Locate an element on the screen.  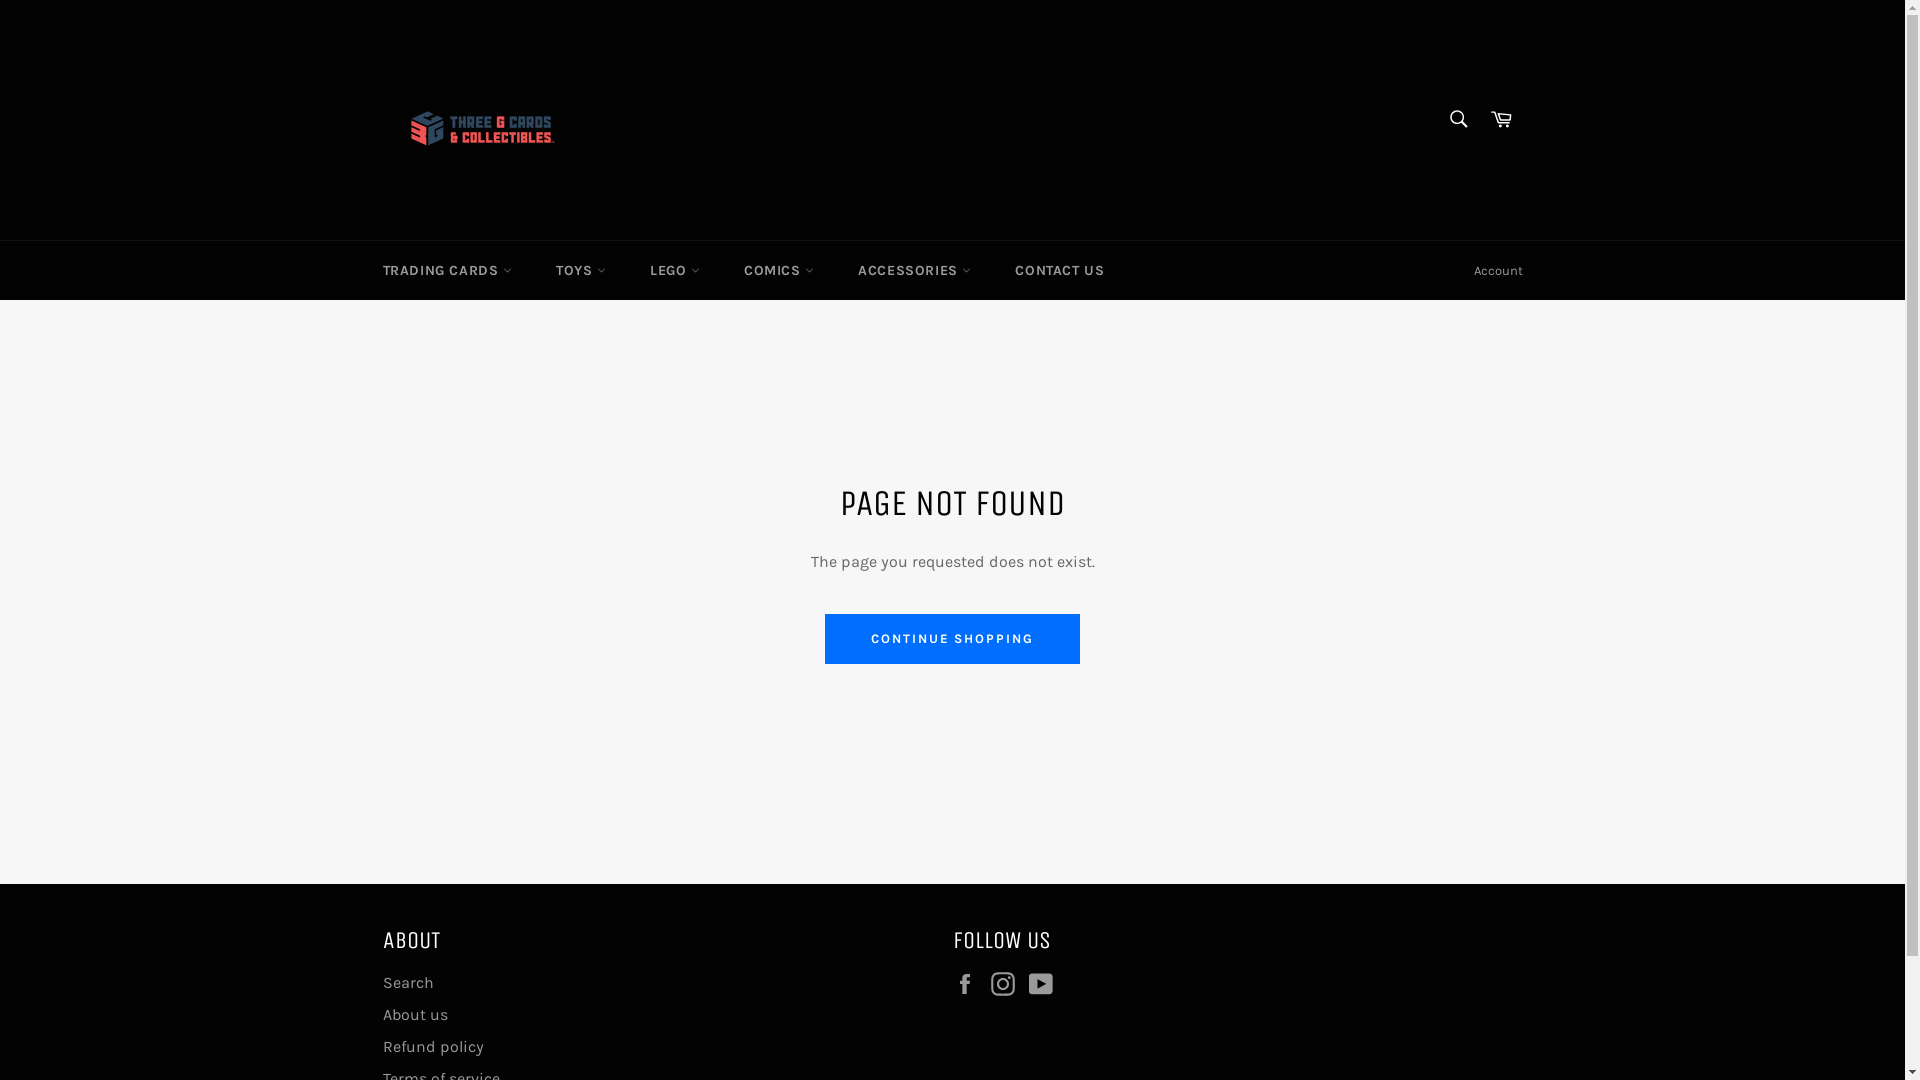
LEGO is located at coordinates (675, 270).